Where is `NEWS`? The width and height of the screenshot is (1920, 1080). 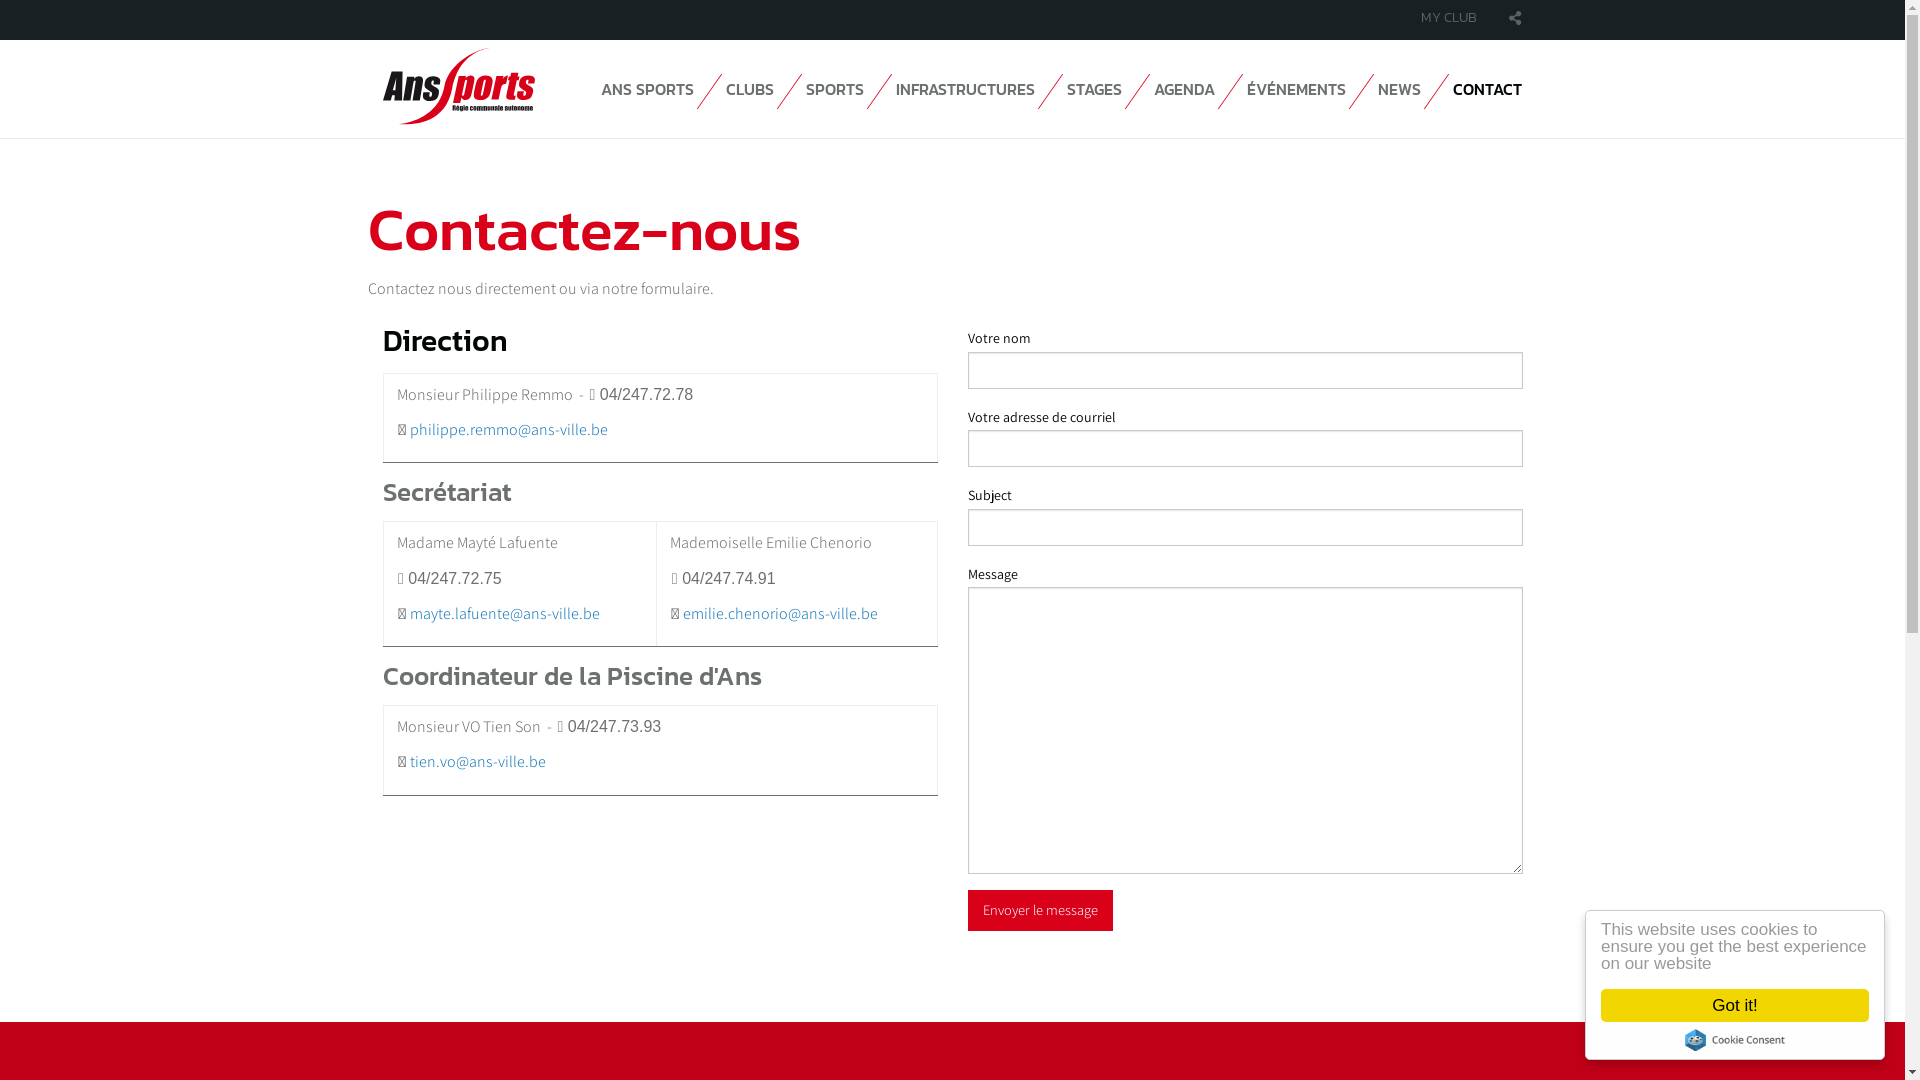
NEWS is located at coordinates (1400, 89).